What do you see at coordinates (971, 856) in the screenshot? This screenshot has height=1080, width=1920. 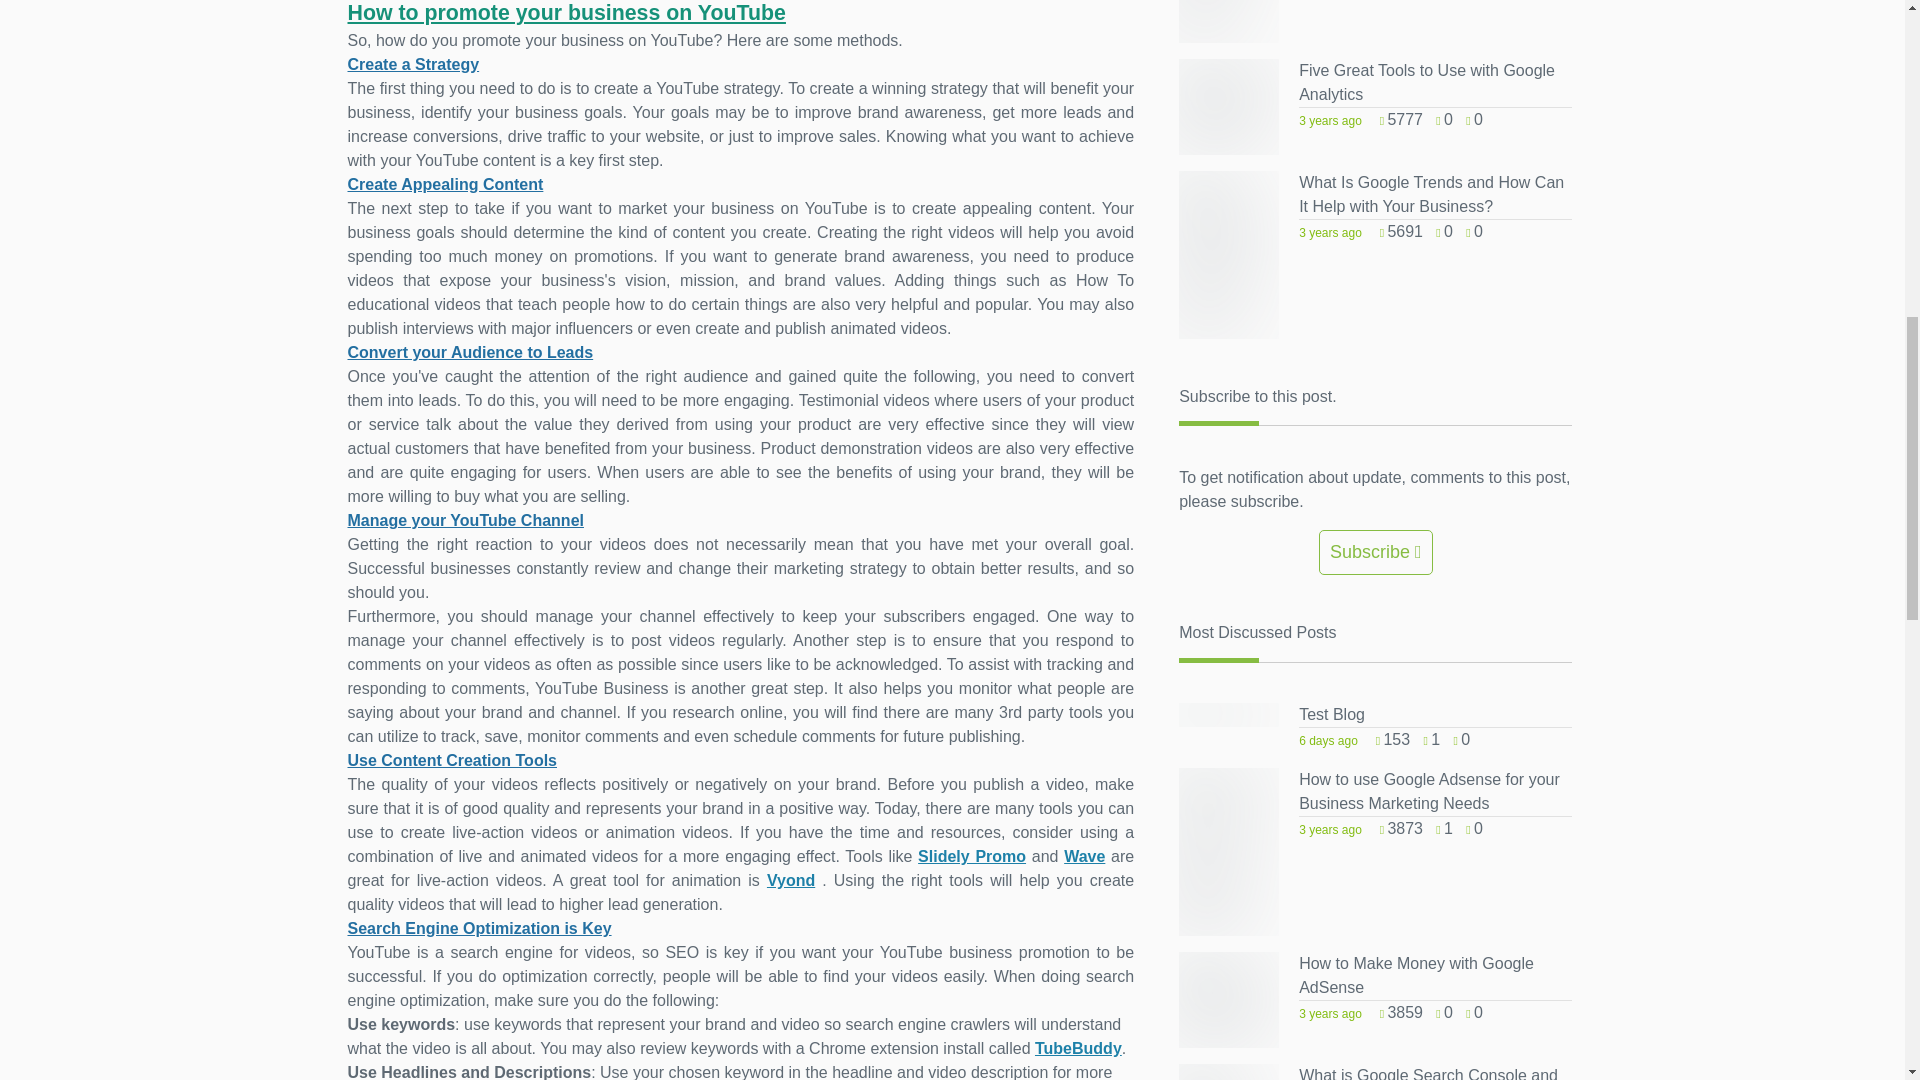 I see `Slidely Promo` at bounding box center [971, 856].